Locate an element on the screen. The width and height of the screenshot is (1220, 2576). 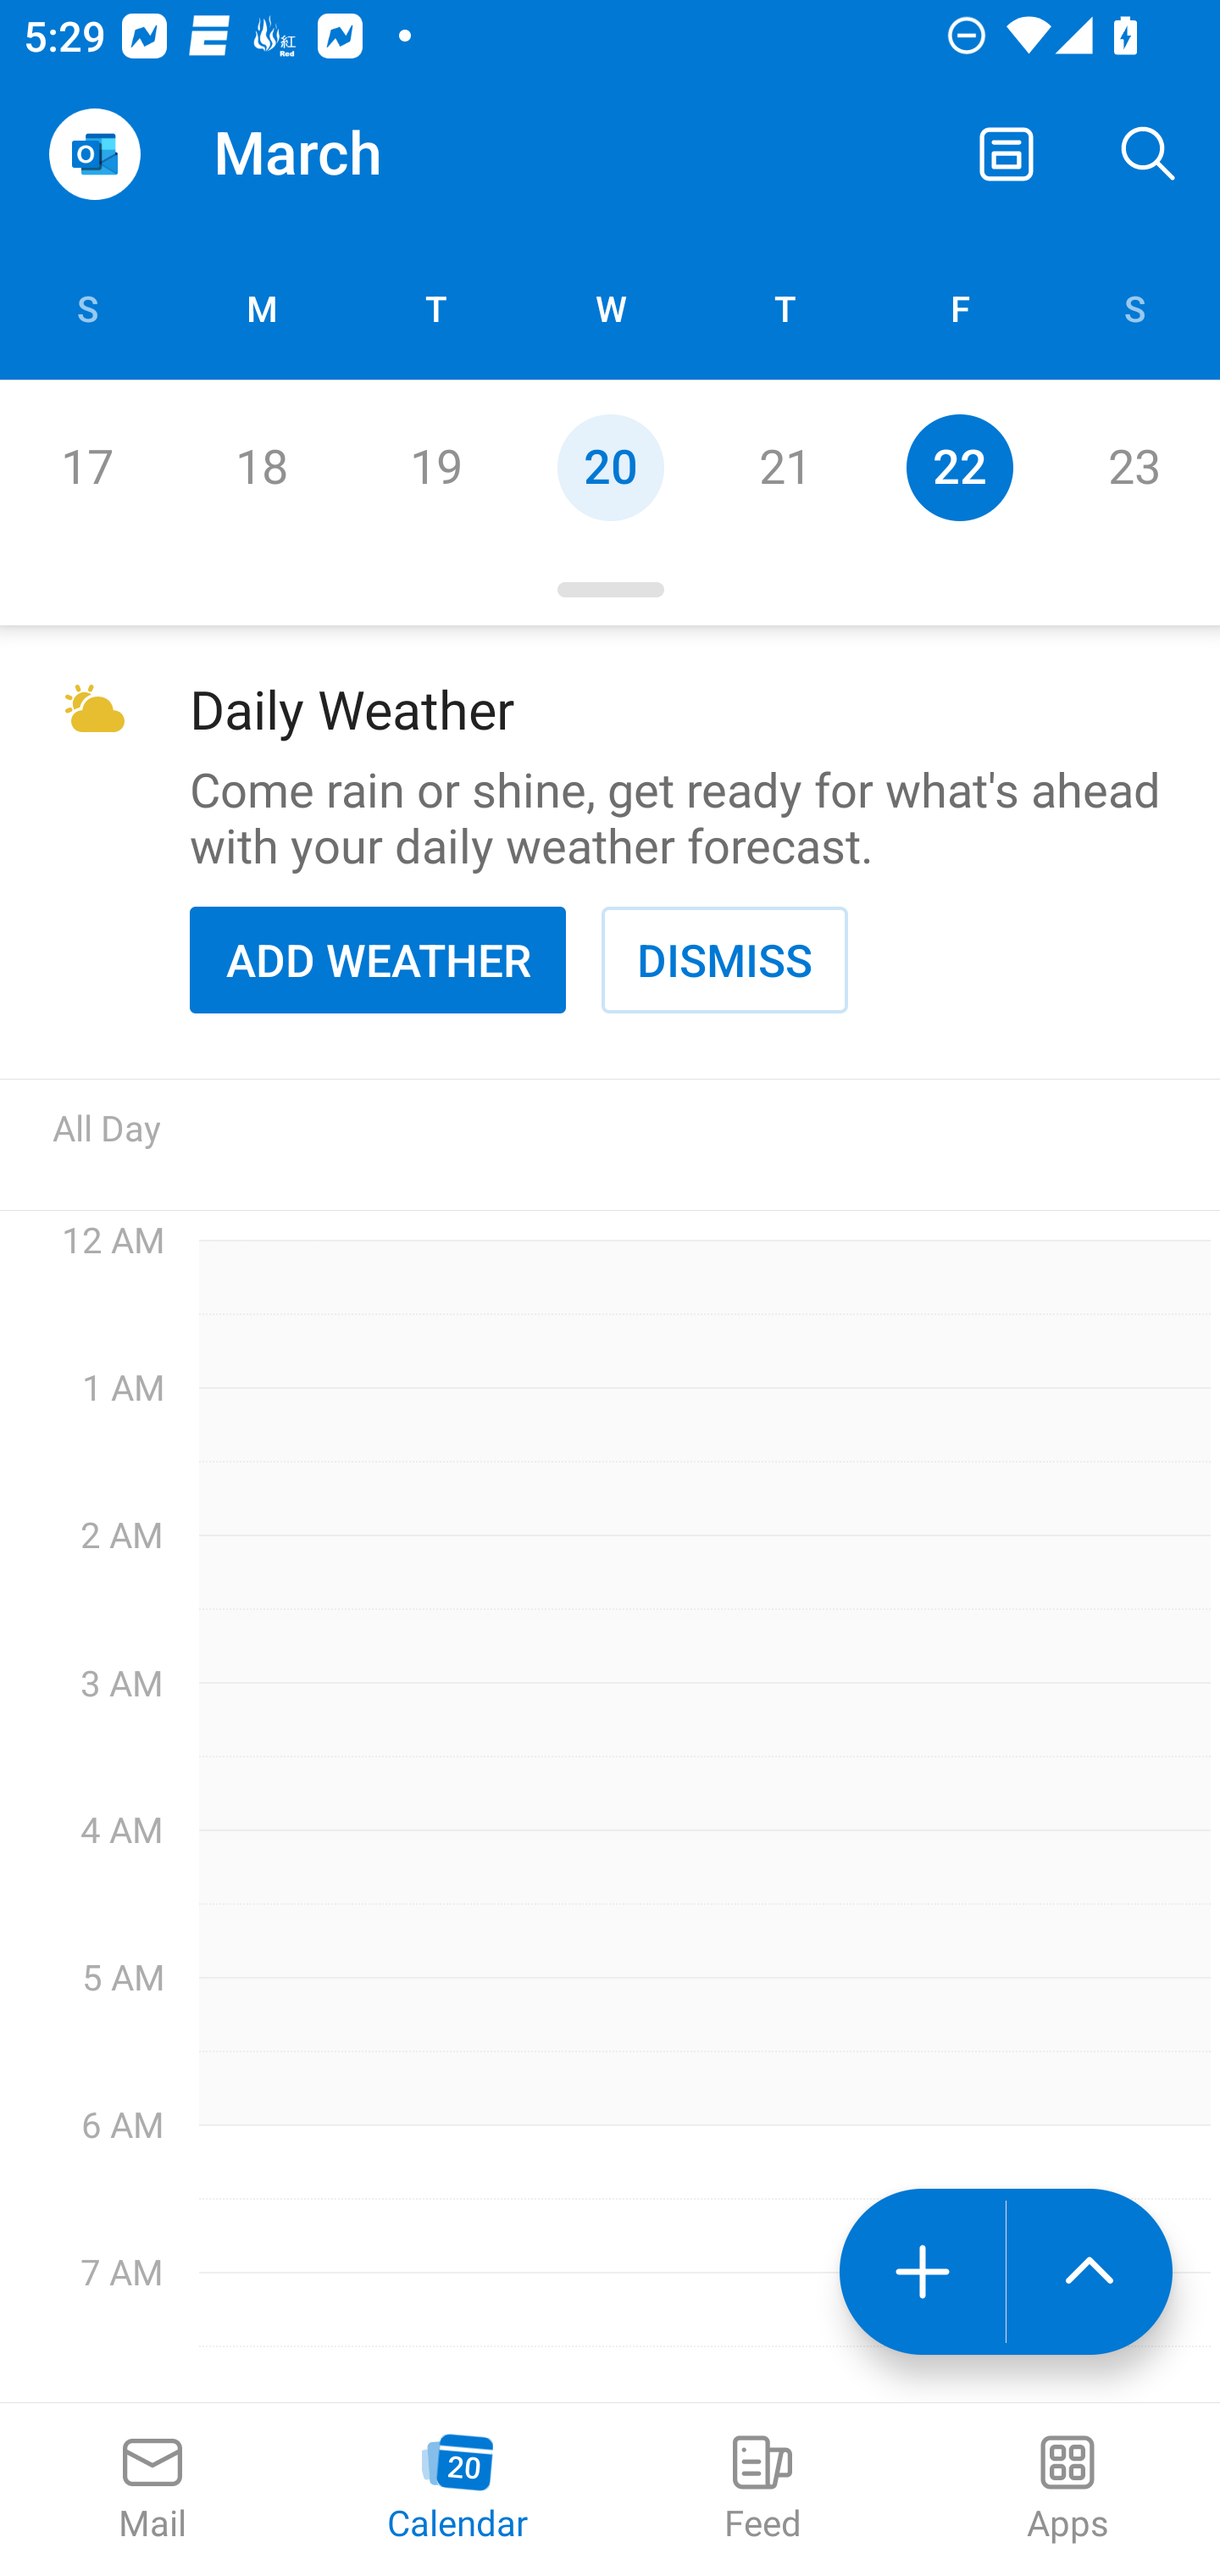
19 Tuesday, March 19 is located at coordinates (435, 467).